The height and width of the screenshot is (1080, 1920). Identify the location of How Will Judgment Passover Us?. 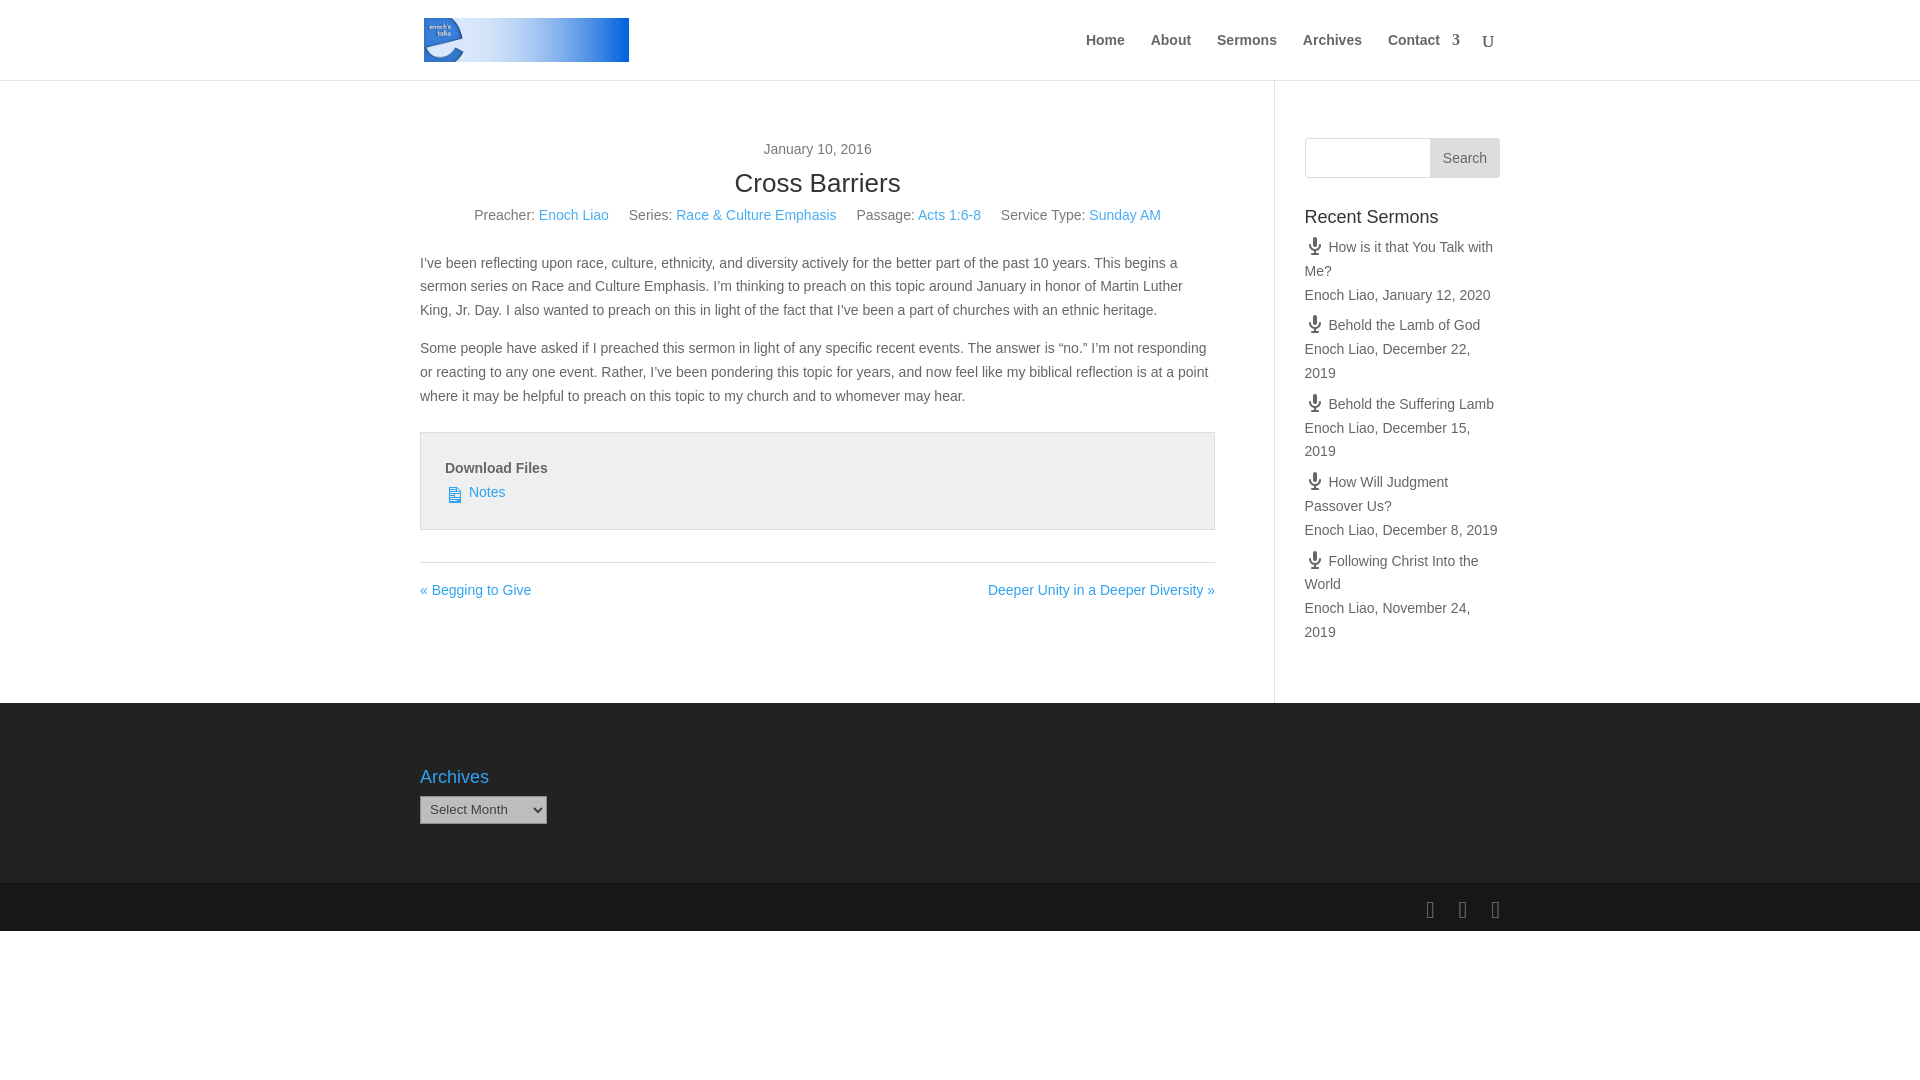
(1377, 494).